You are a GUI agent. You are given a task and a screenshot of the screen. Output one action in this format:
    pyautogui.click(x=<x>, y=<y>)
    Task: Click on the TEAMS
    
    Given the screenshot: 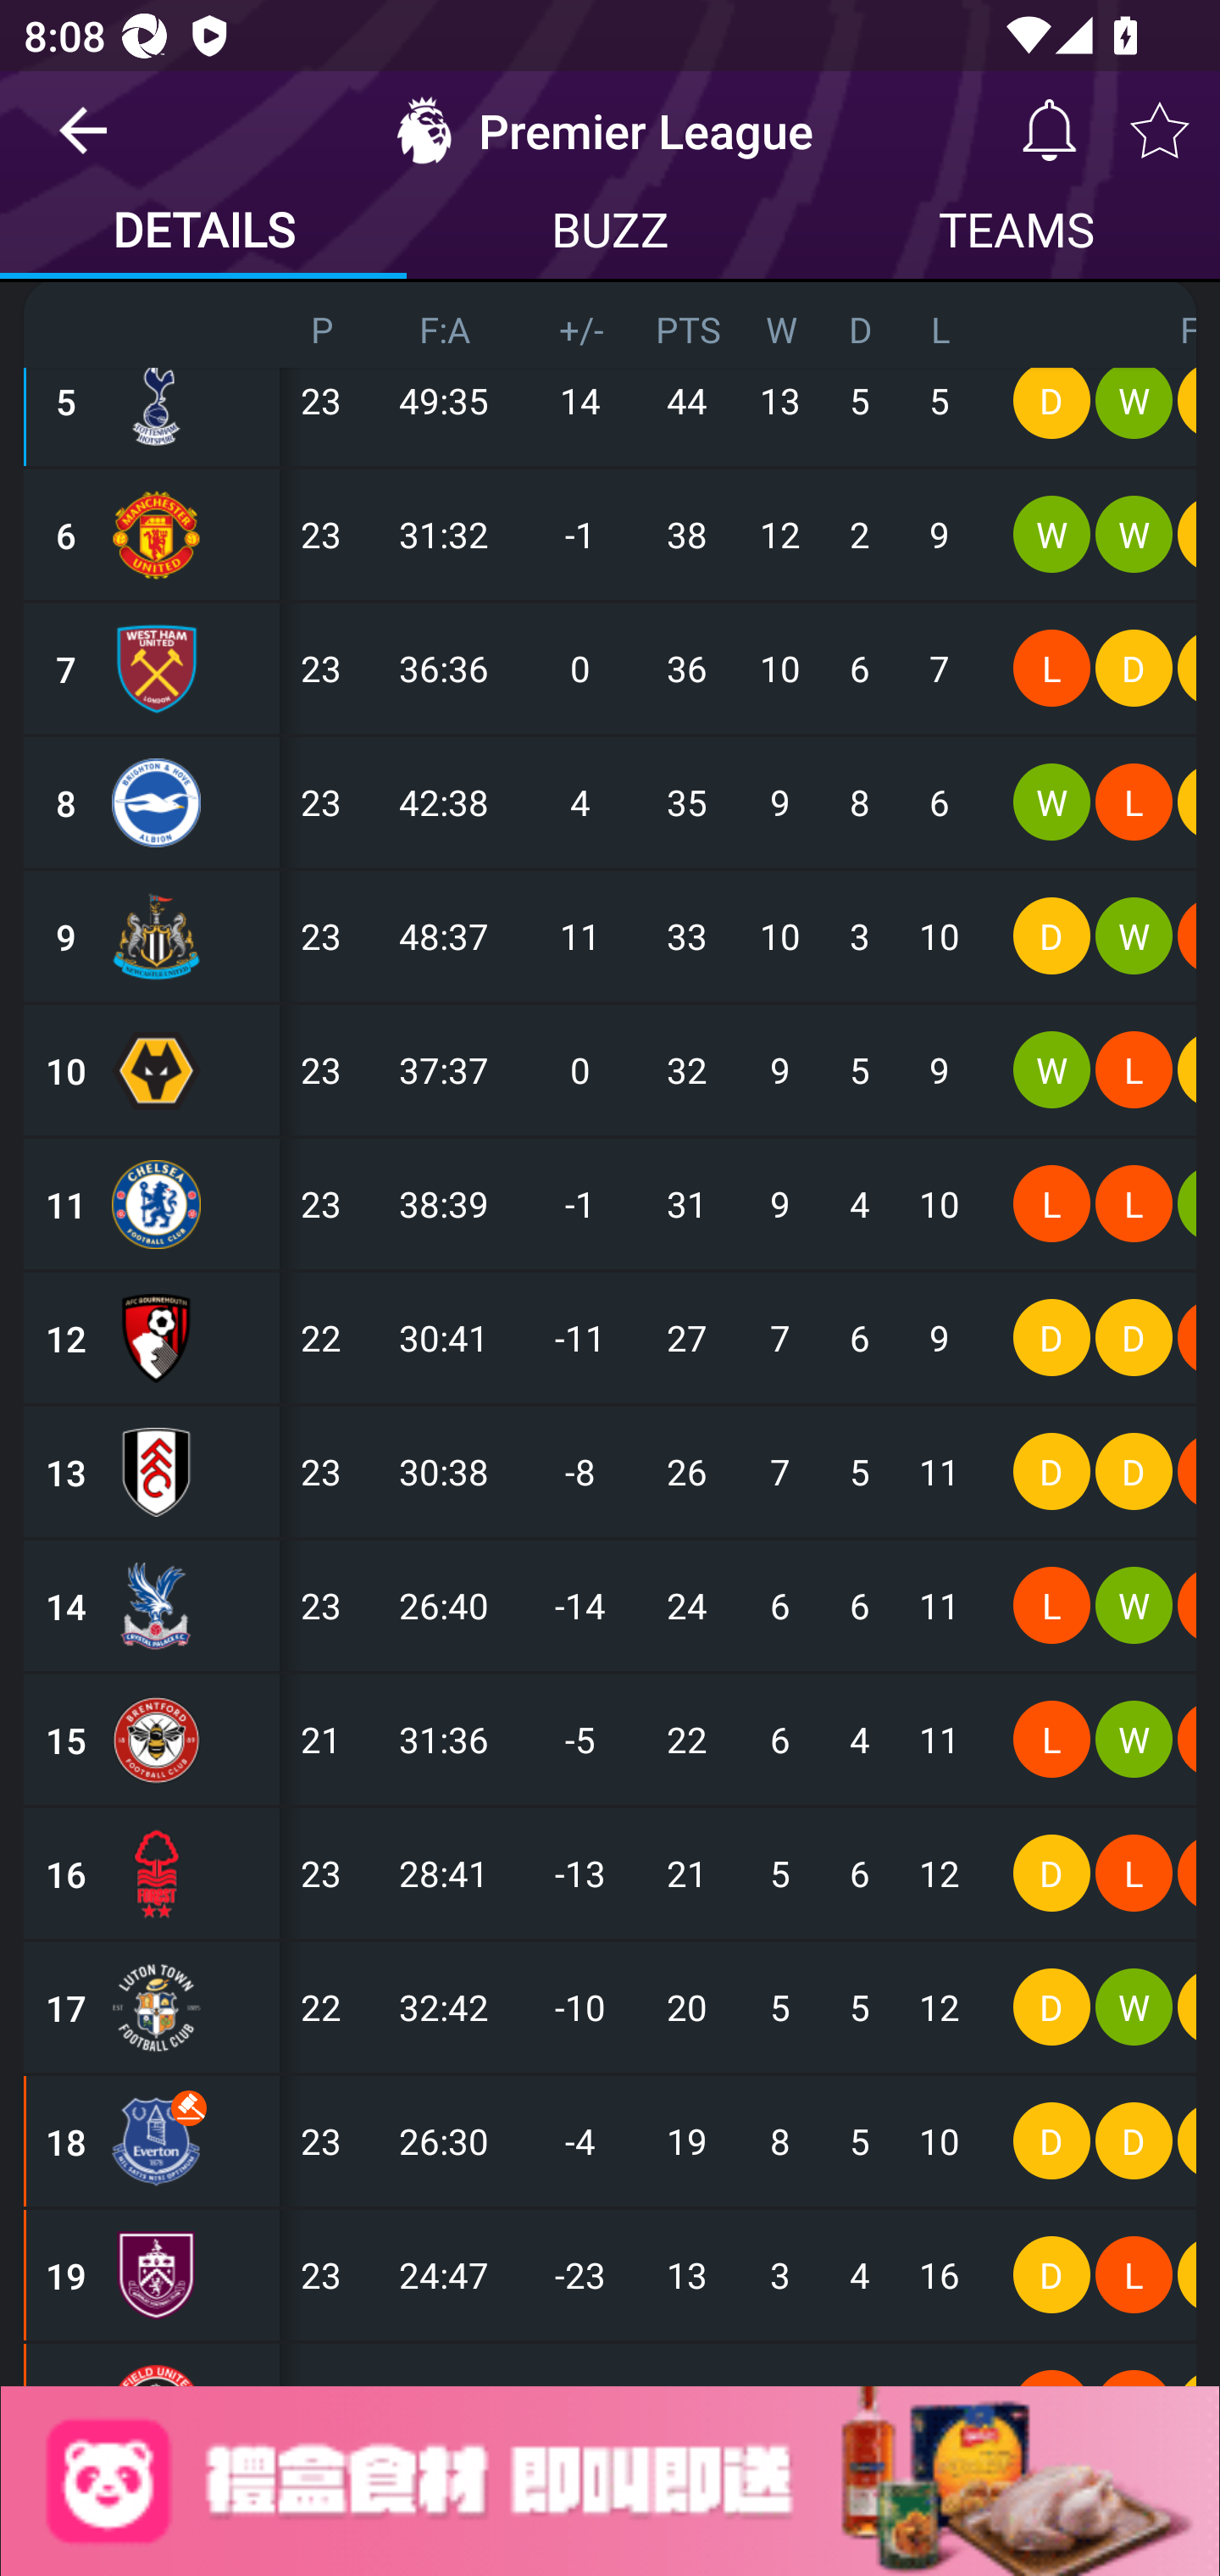 What is the action you would take?
    pyautogui.click(x=1017, y=234)
    